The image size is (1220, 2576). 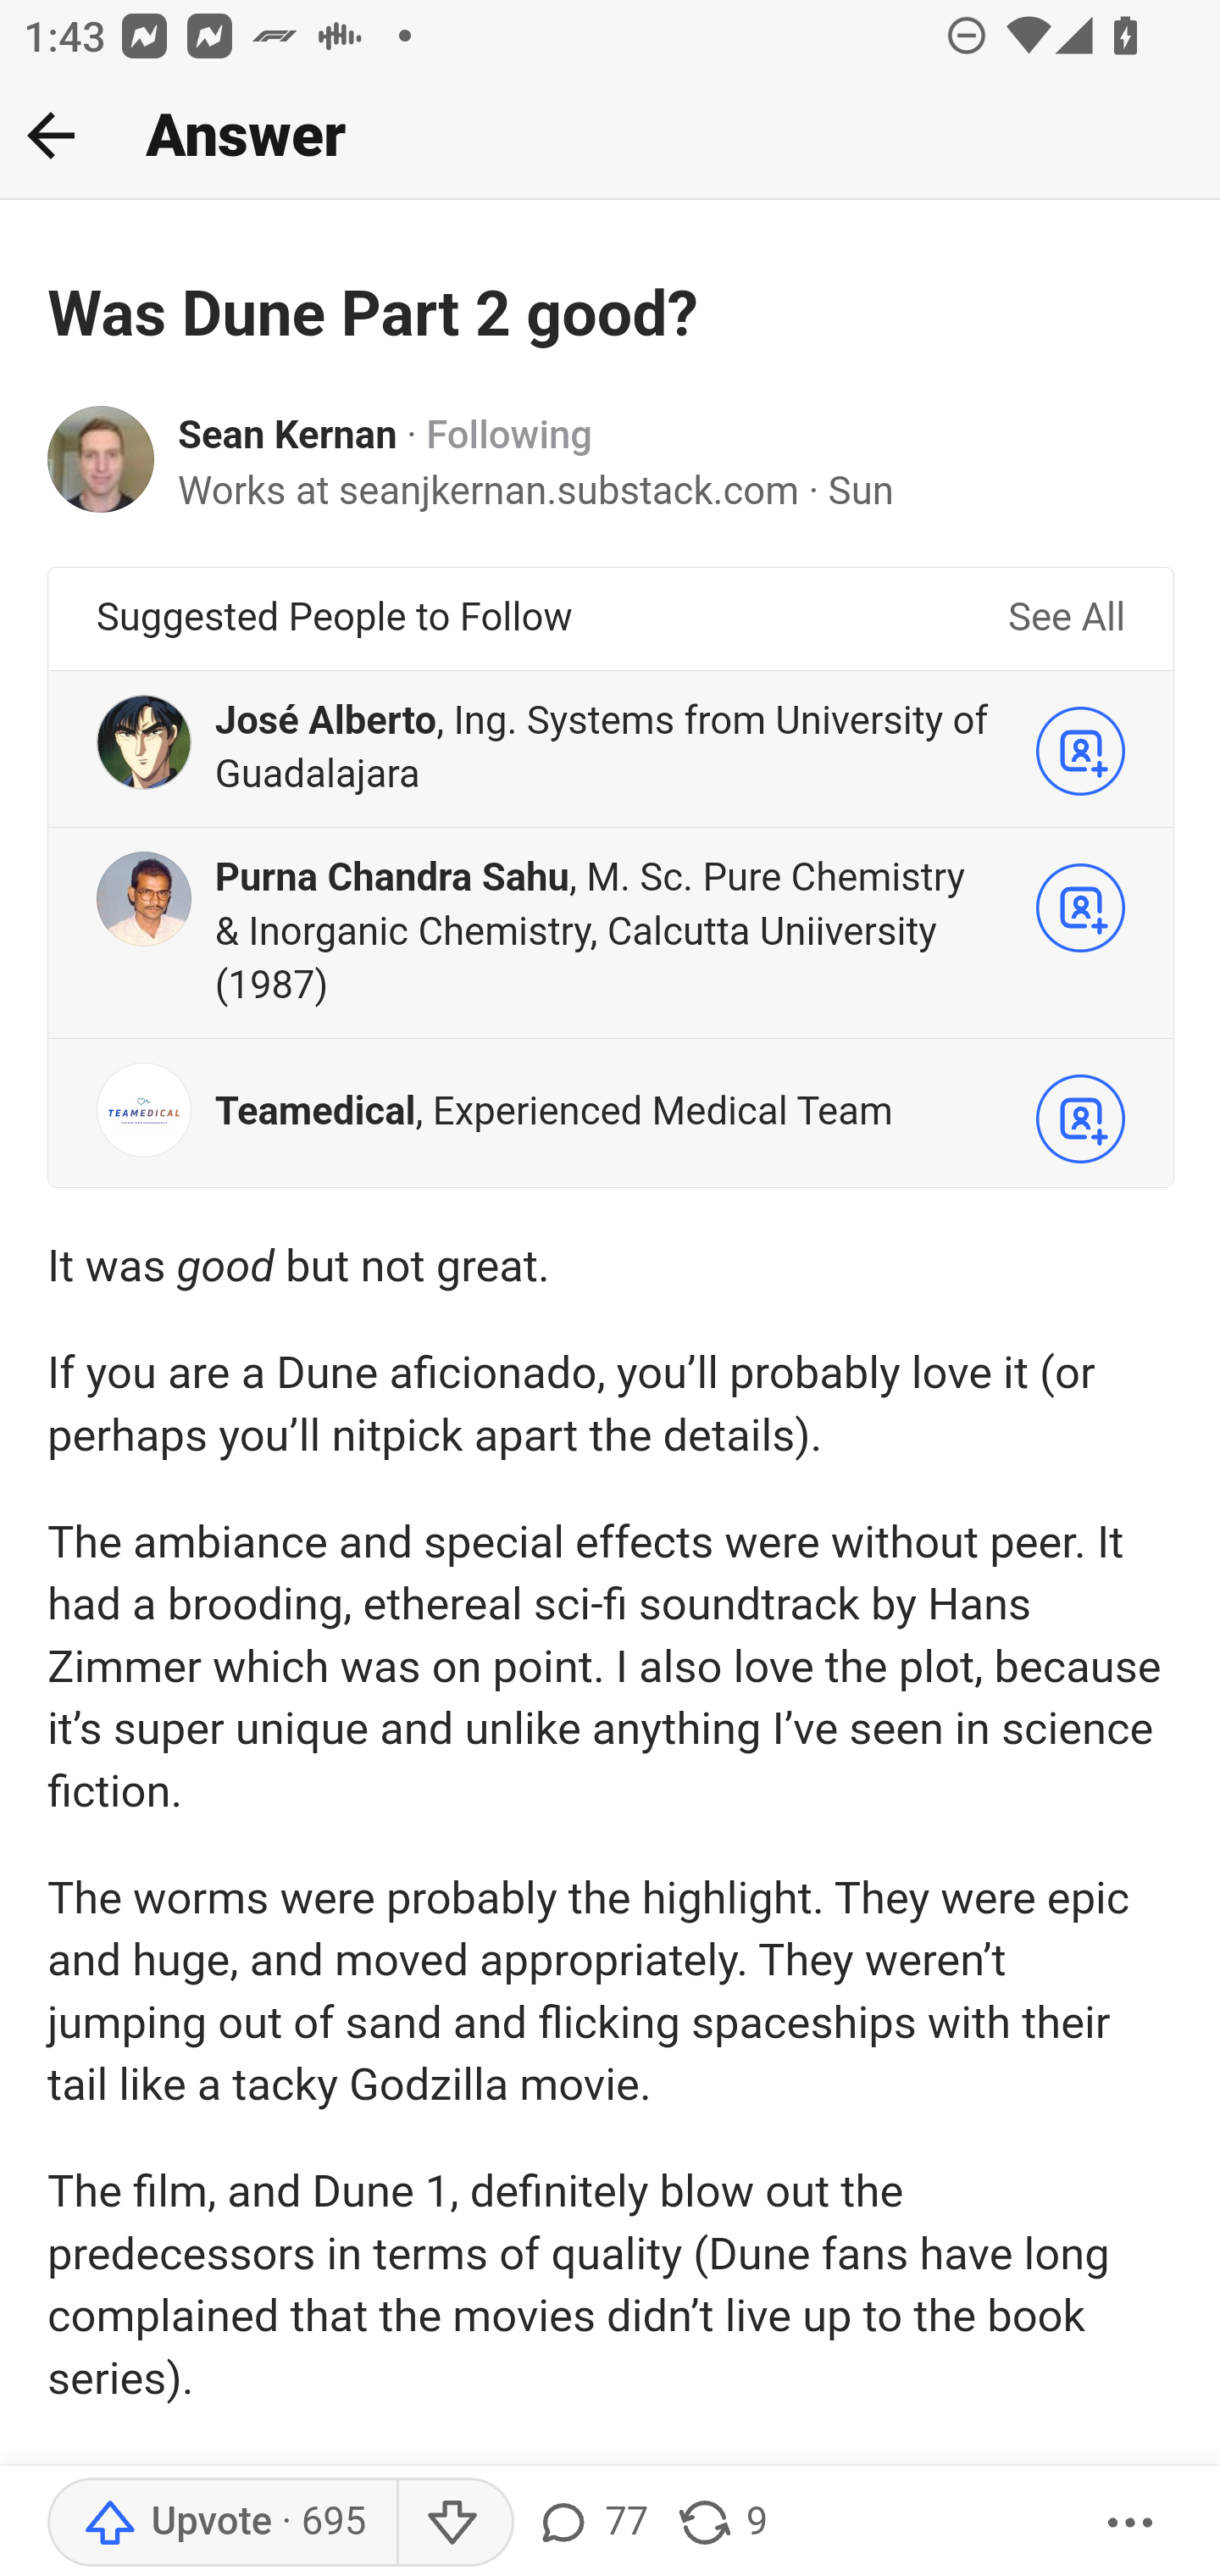 What do you see at coordinates (861, 491) in the screenshot?
I see `Sun` at bounding box center [861, 491].